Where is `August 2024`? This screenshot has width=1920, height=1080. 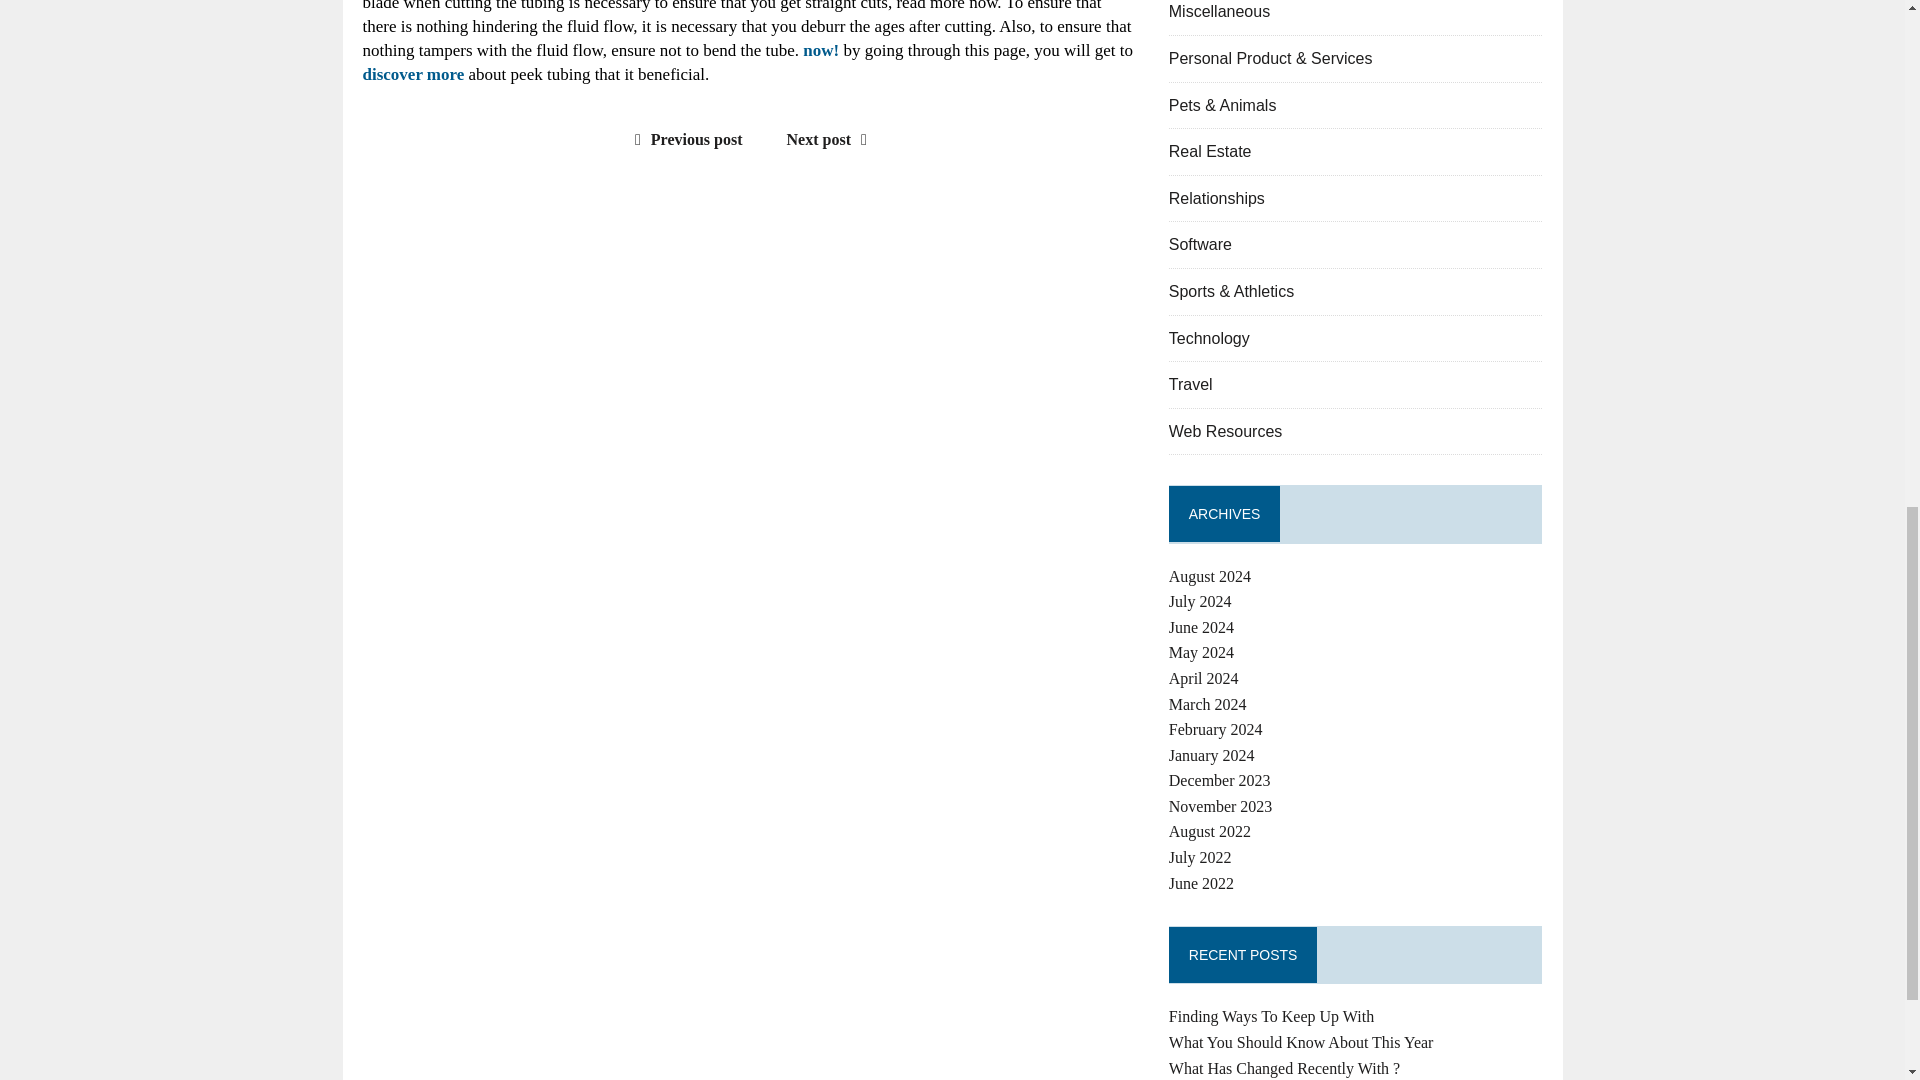
August 2024 is located at coordinates (1210, 576).